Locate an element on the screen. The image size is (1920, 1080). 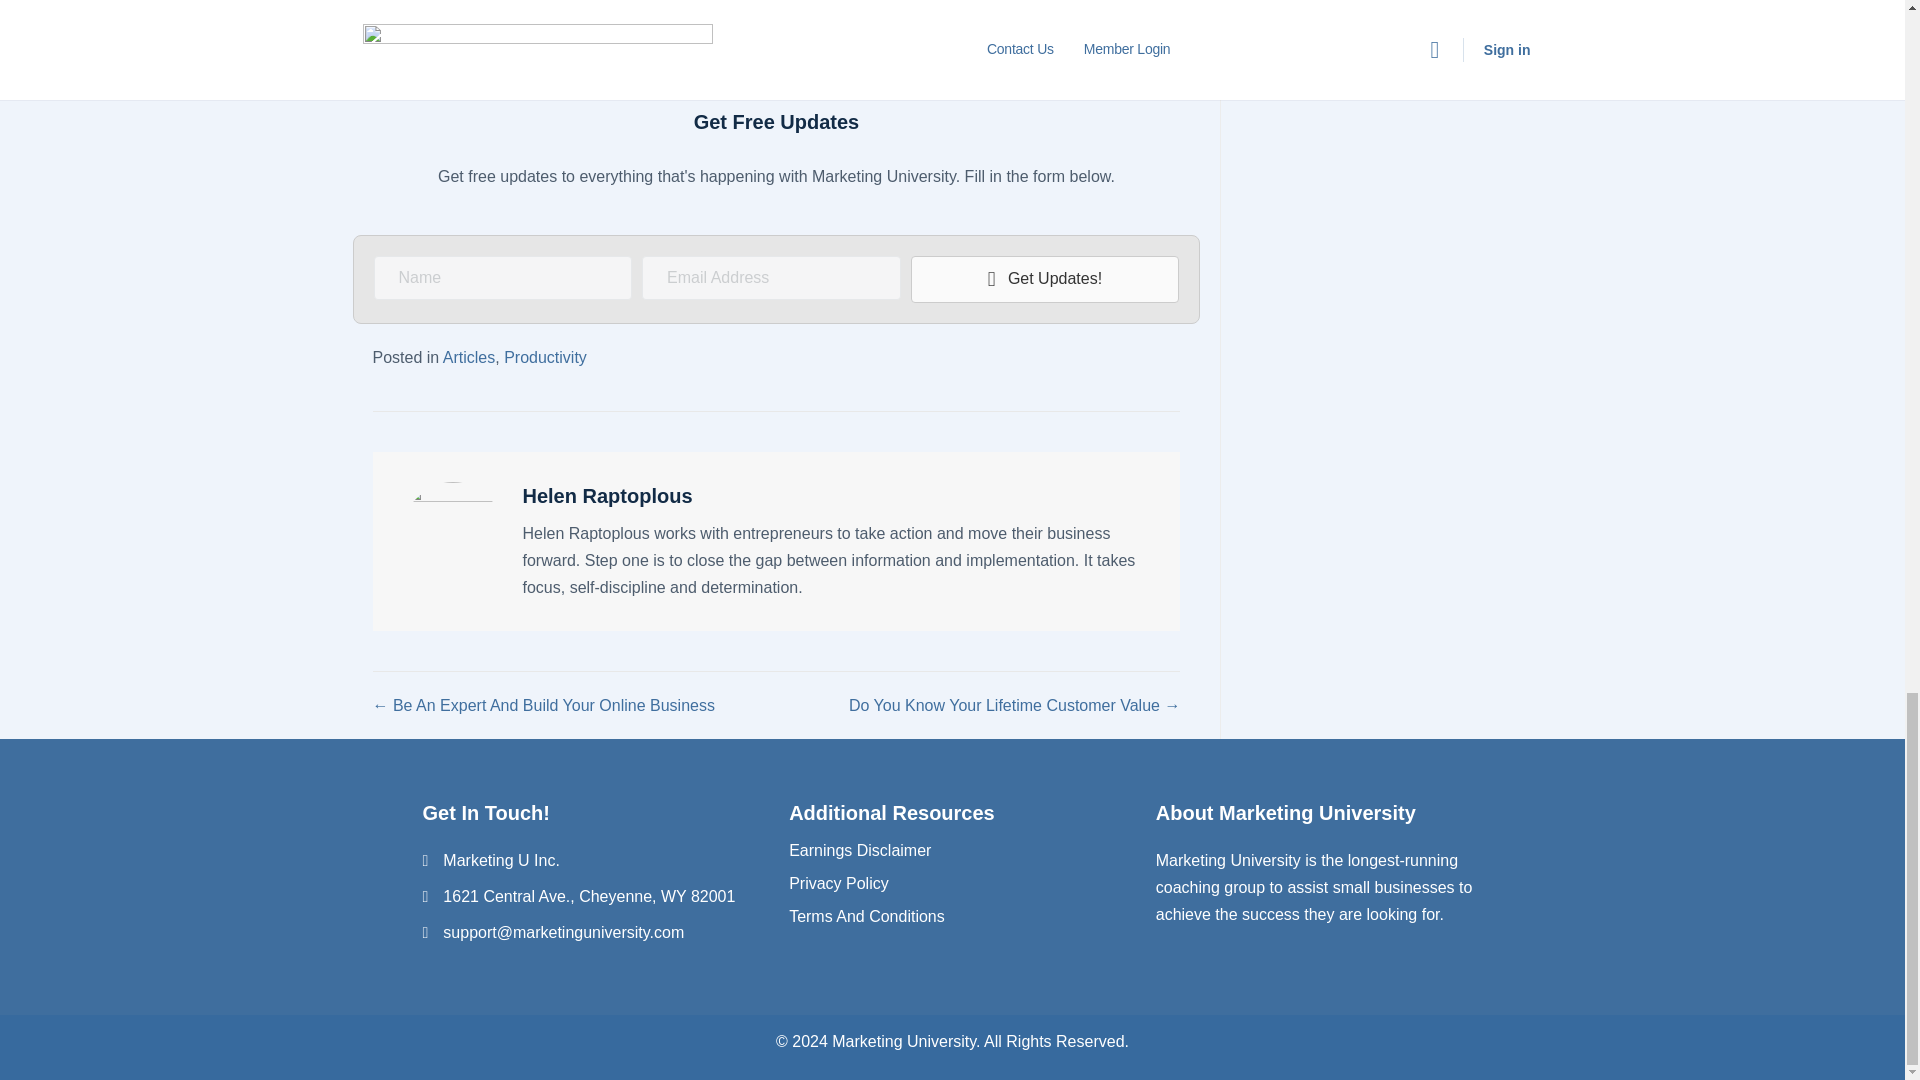
Marketing U Inc. is located at coordinates (500, 860).